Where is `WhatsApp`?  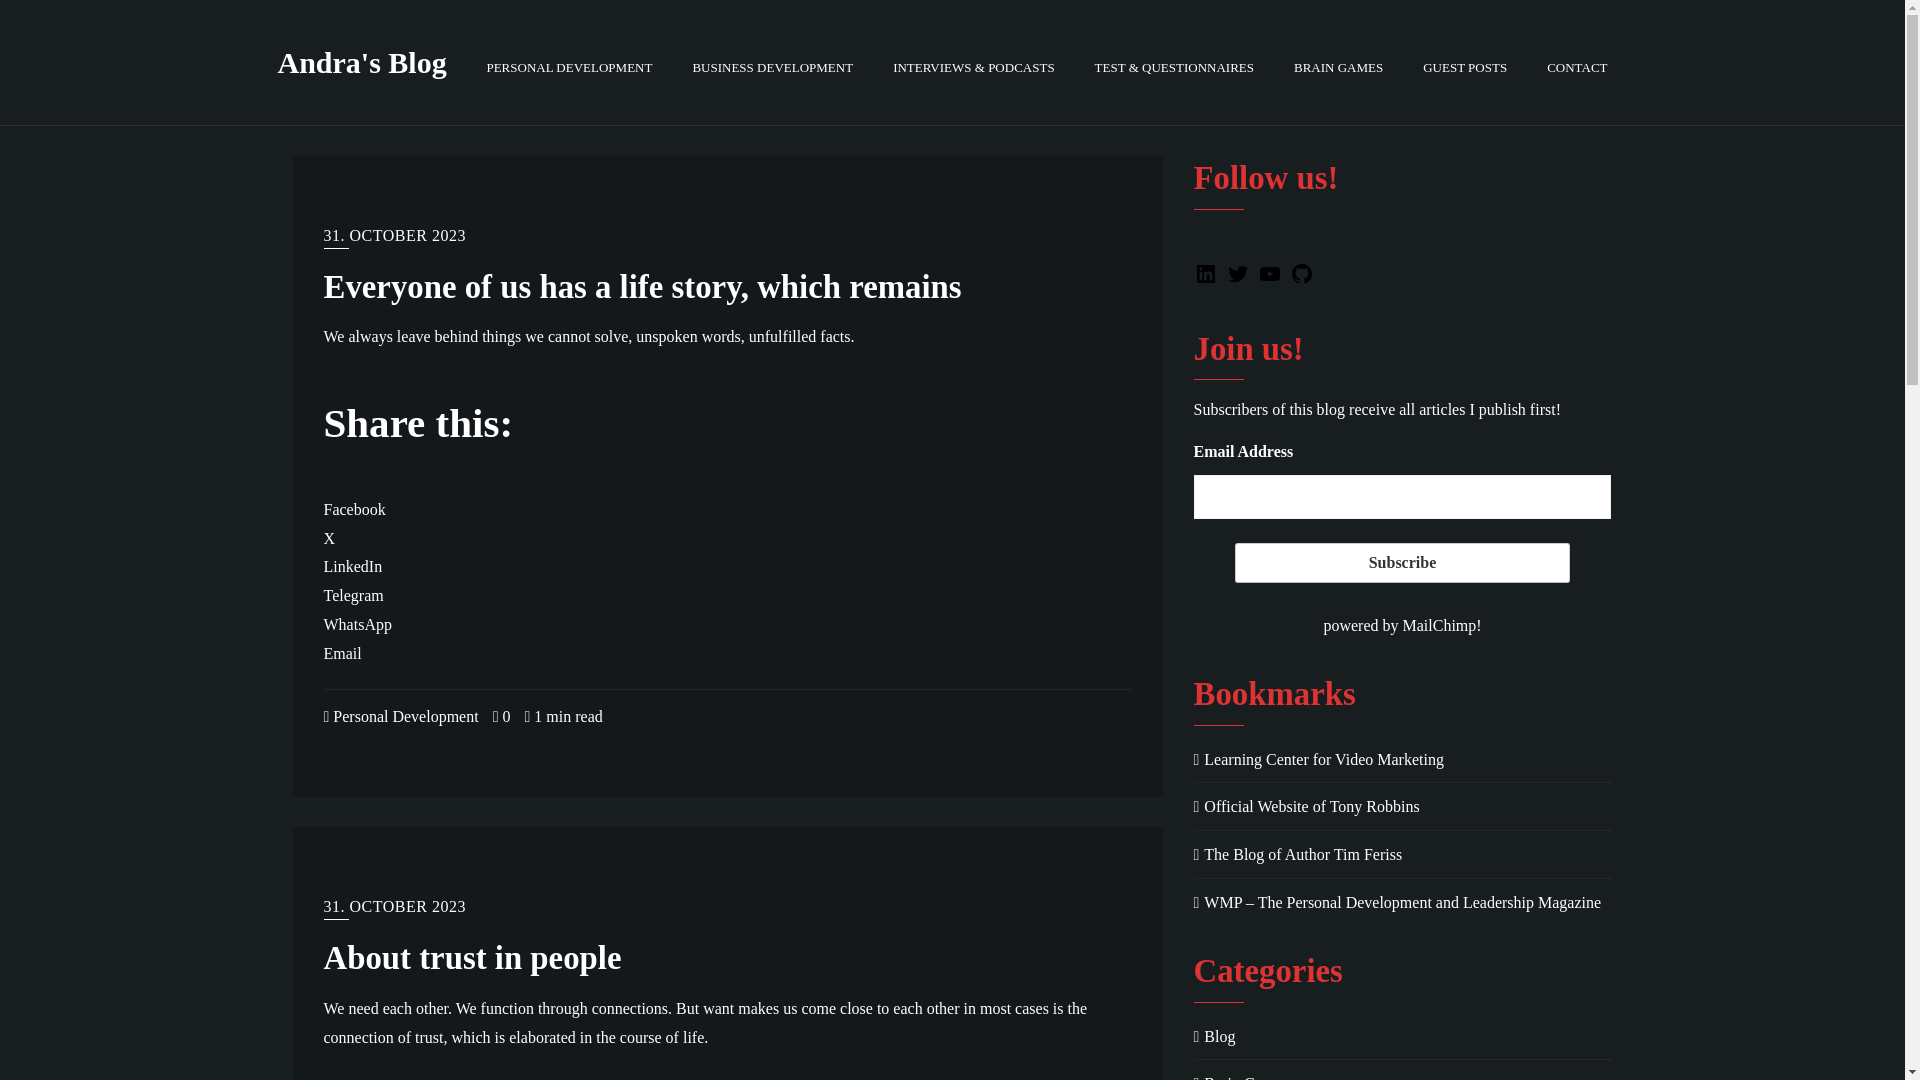
WhatsApp is located at coordinates (358, 624).